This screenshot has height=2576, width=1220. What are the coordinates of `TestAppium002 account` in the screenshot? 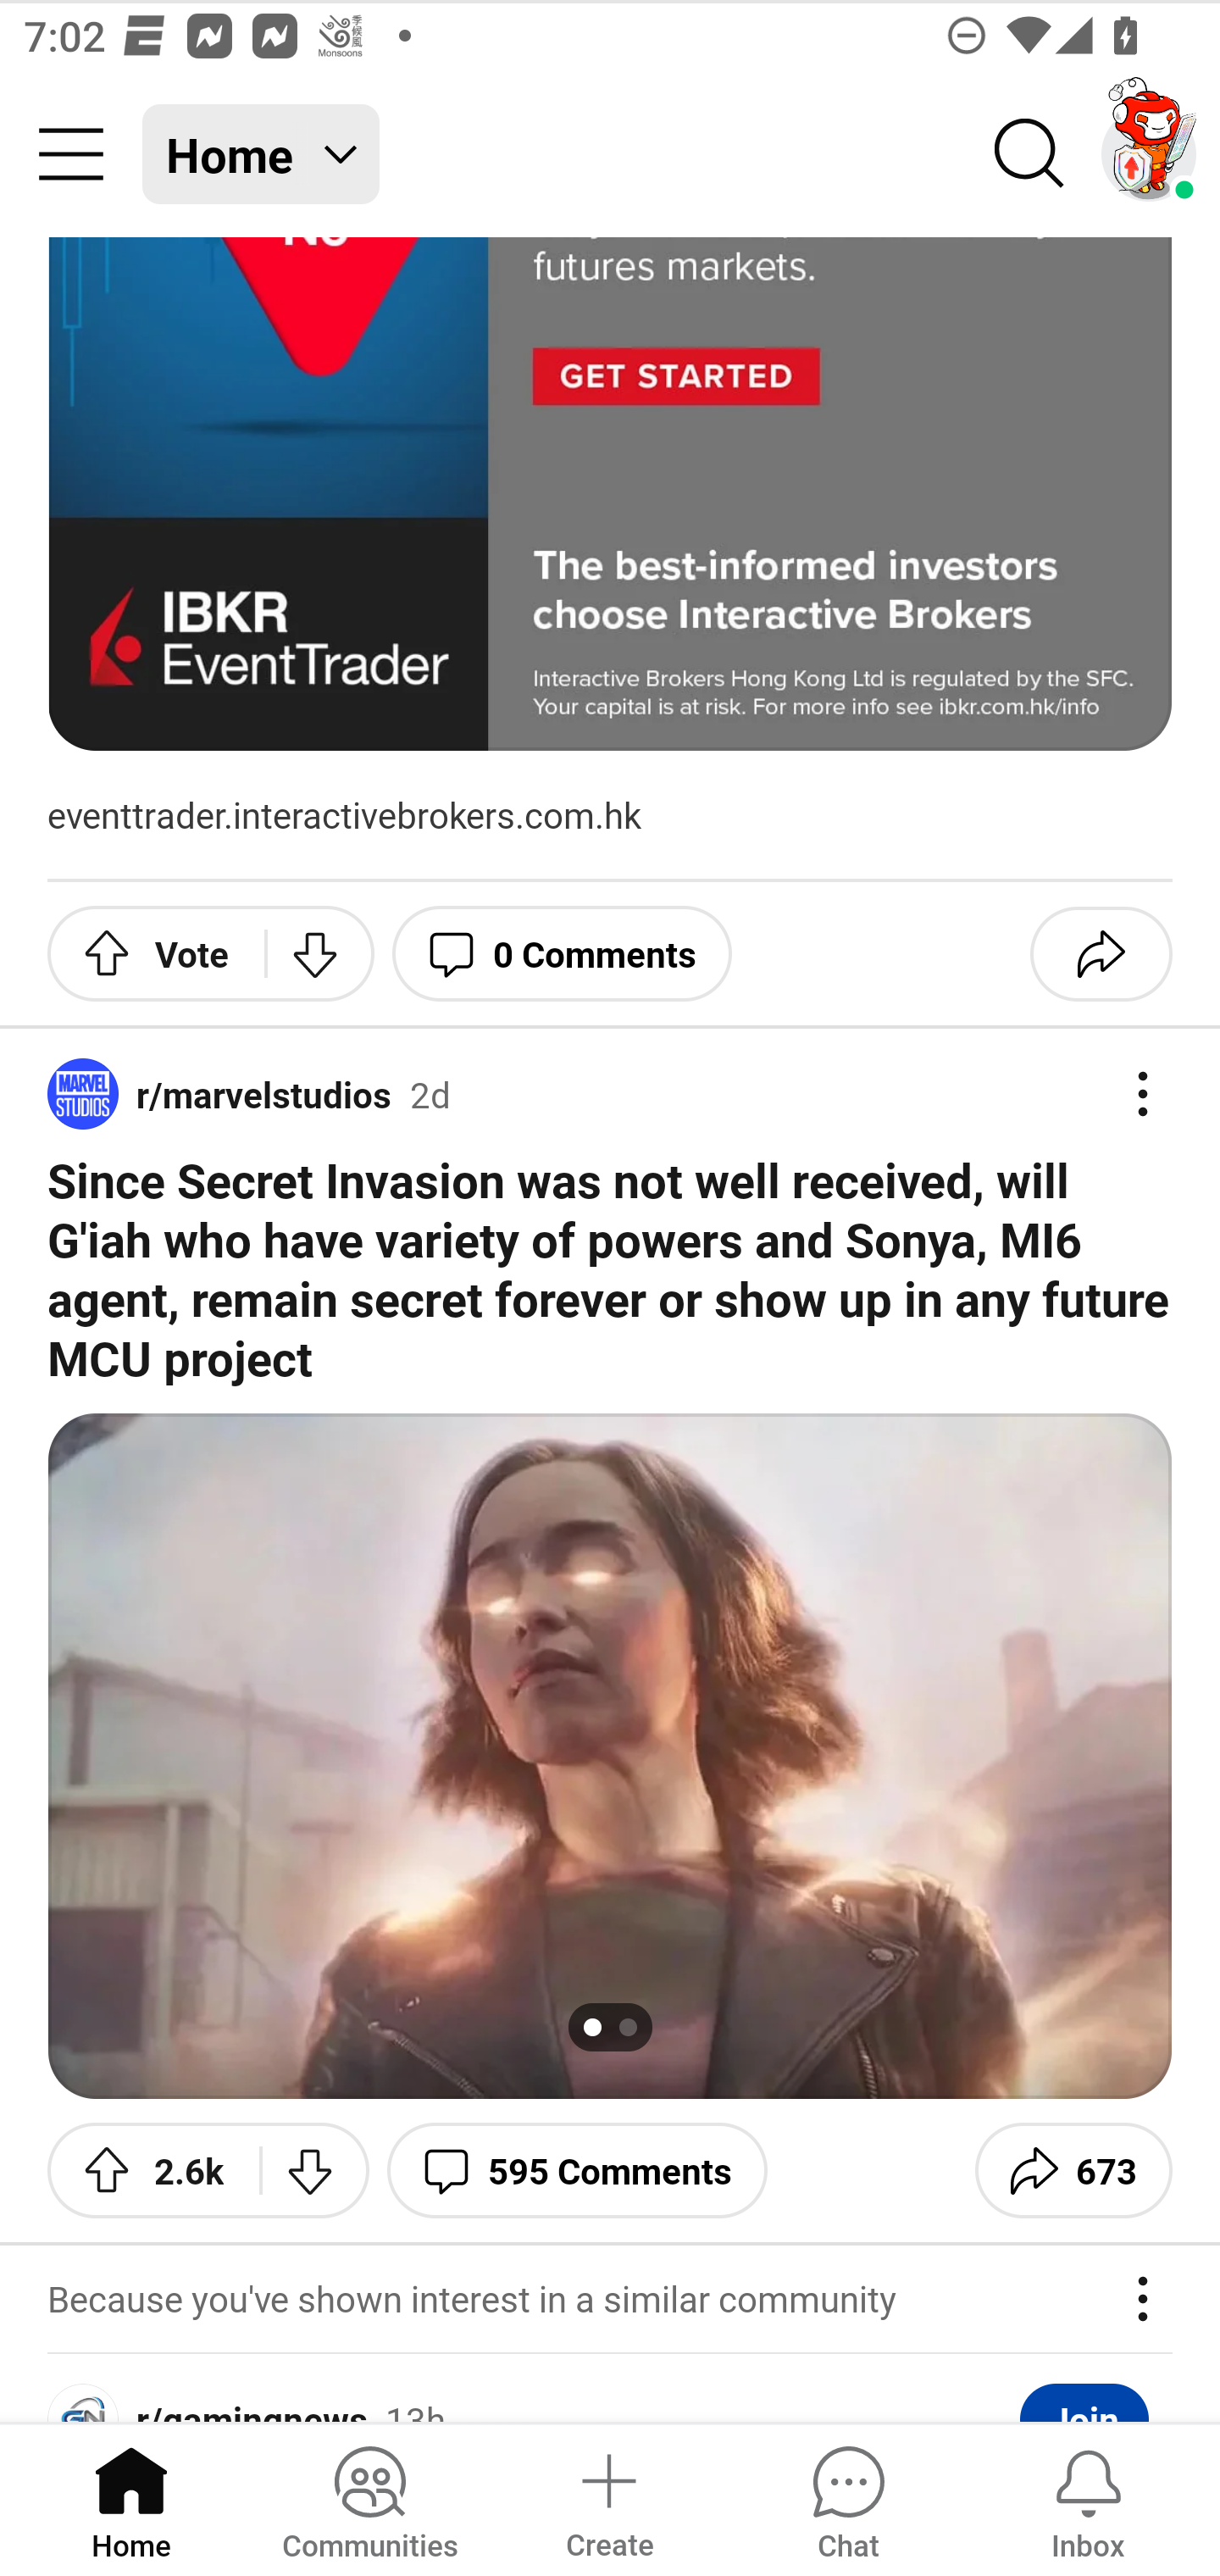 It's located at (1149, 154).